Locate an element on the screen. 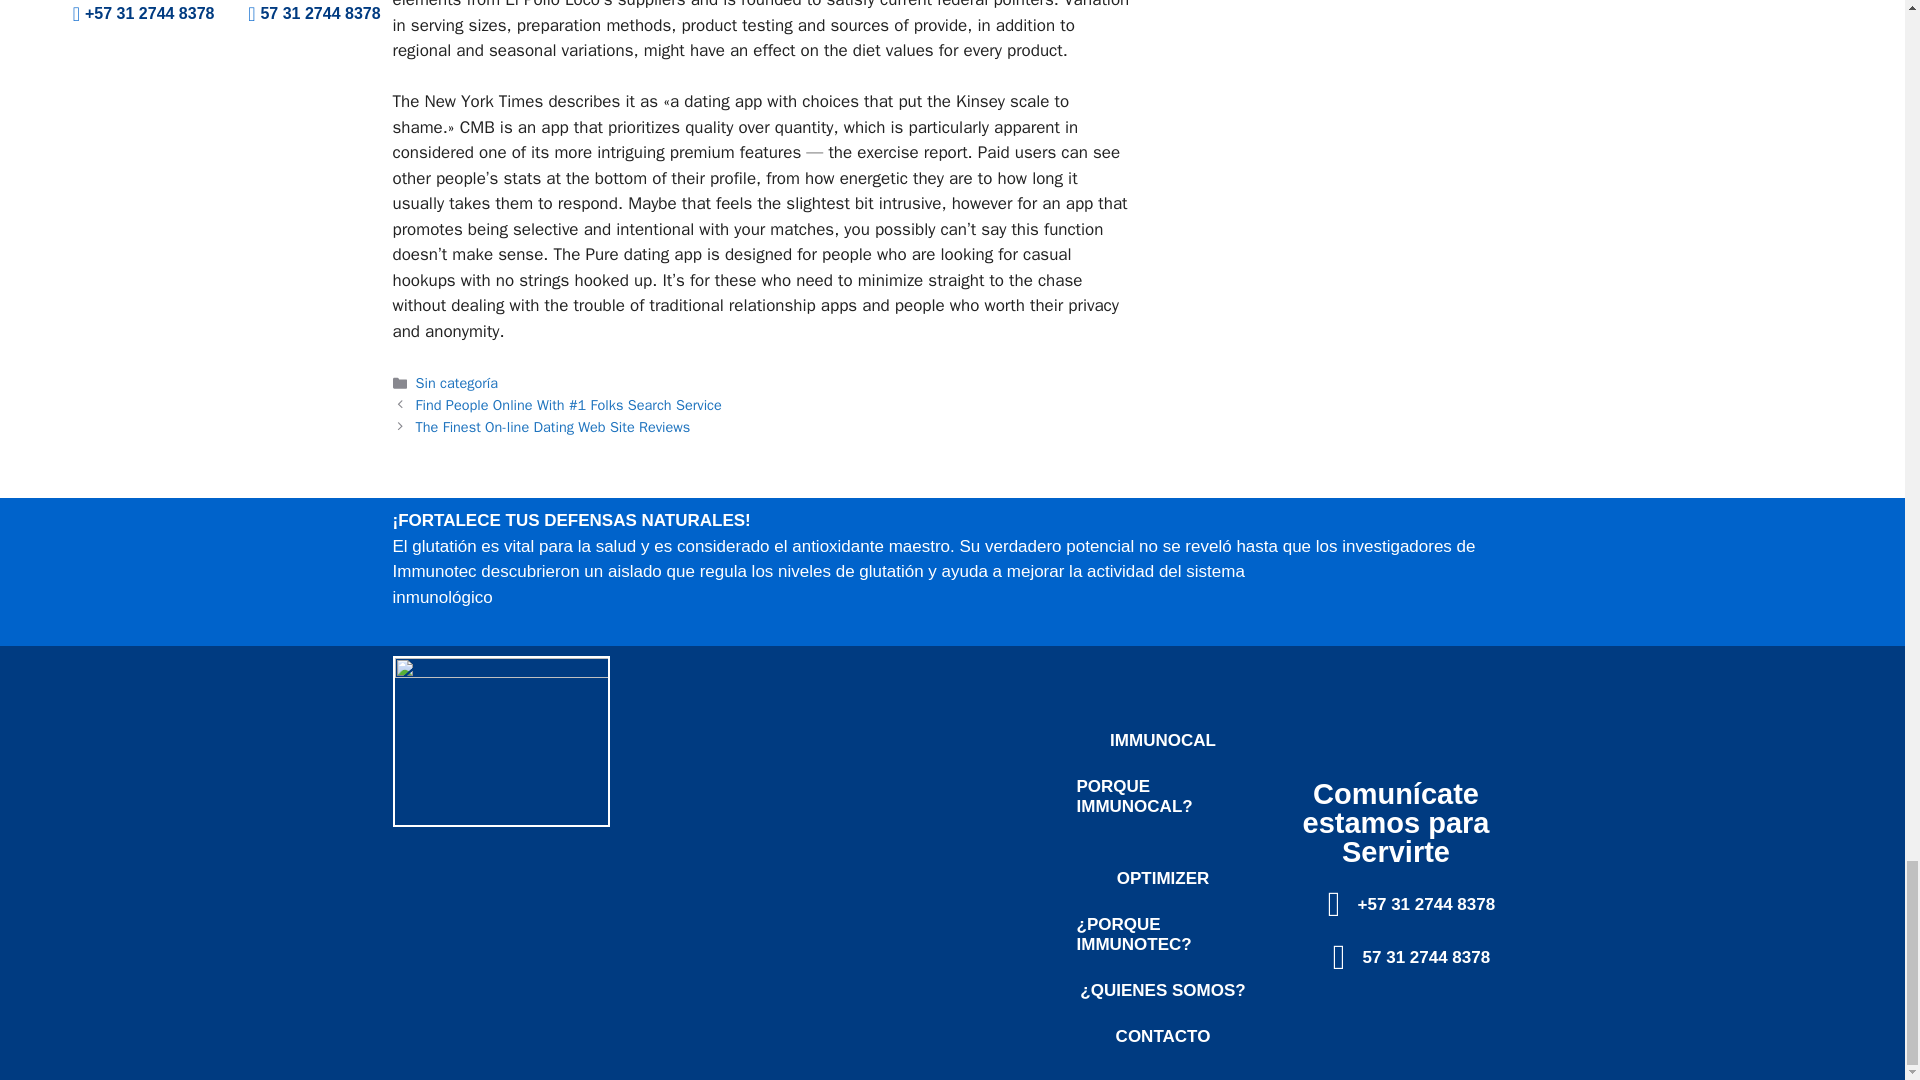 The height and width of the screenshot is (1080, 1920). Siguiente is located at coordinates (554, 426).